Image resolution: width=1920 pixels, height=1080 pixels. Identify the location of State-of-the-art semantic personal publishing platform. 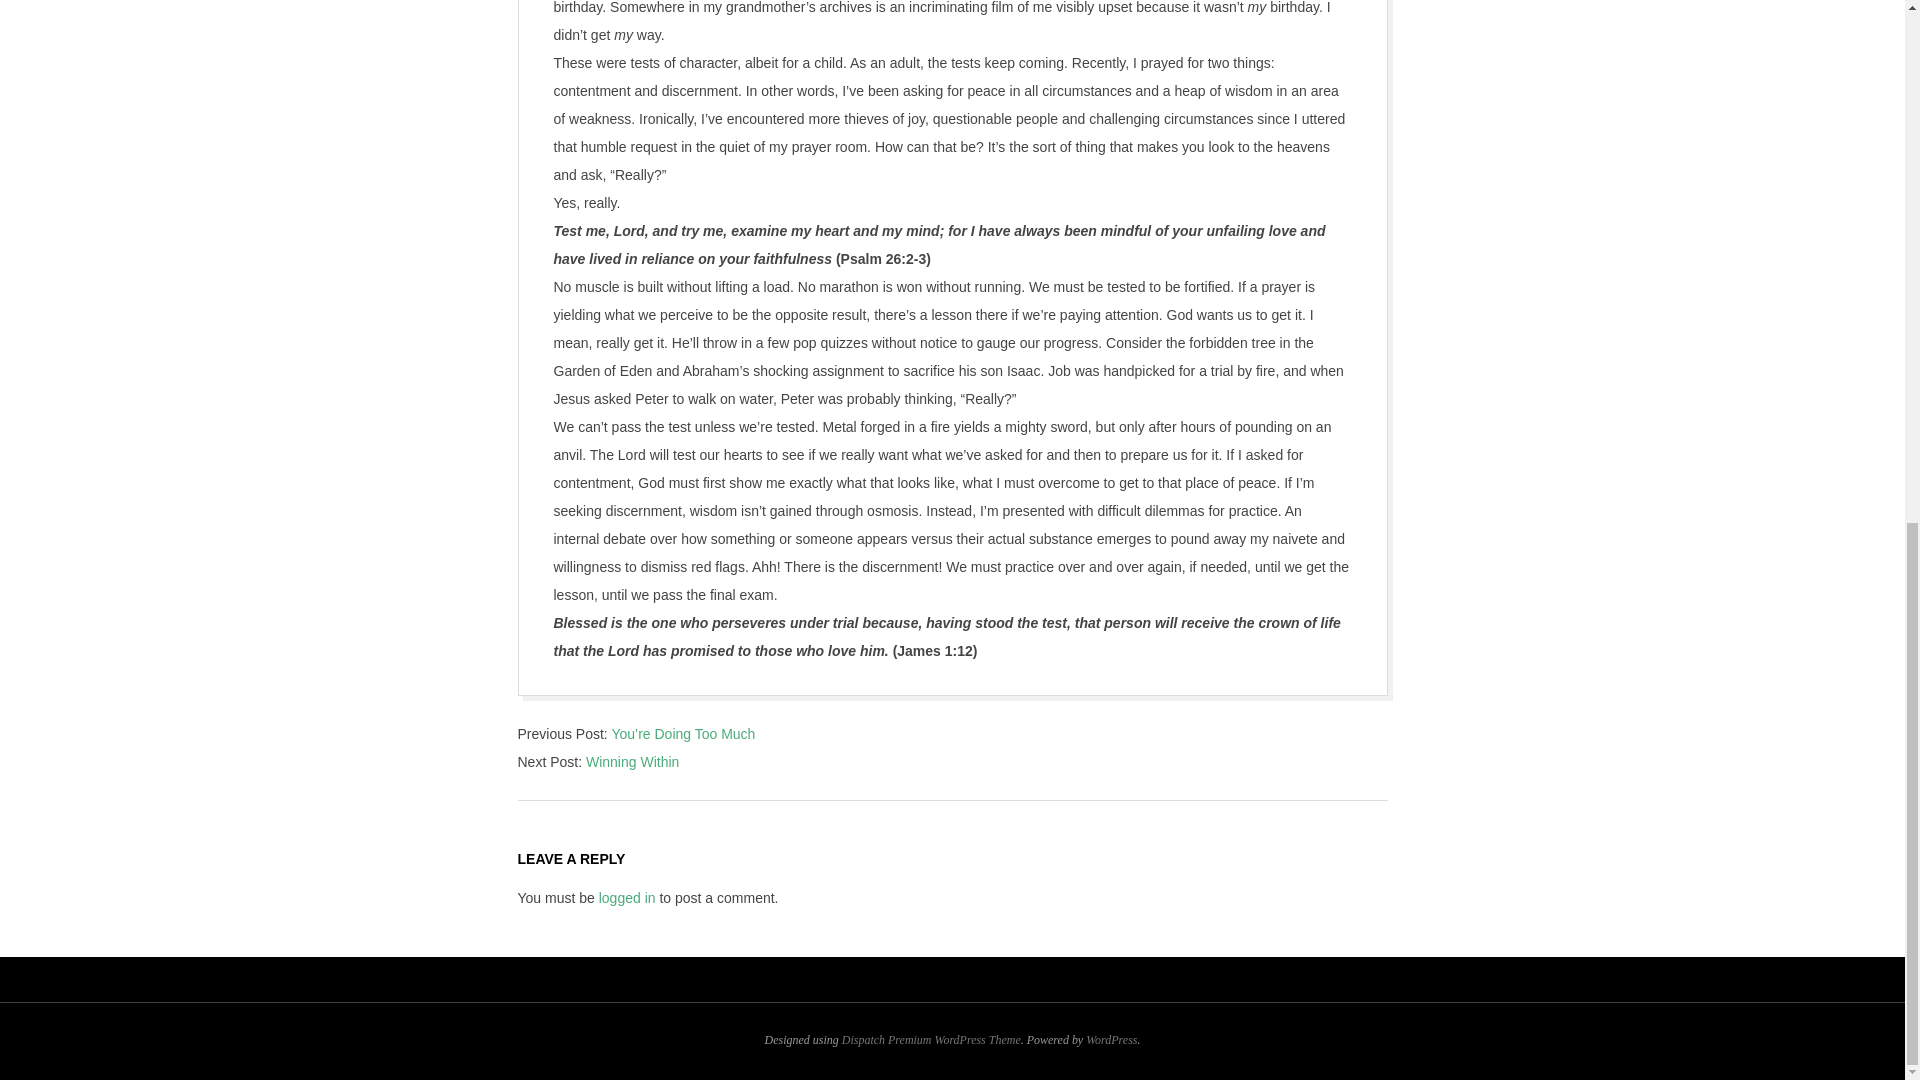
(1111, 1039).